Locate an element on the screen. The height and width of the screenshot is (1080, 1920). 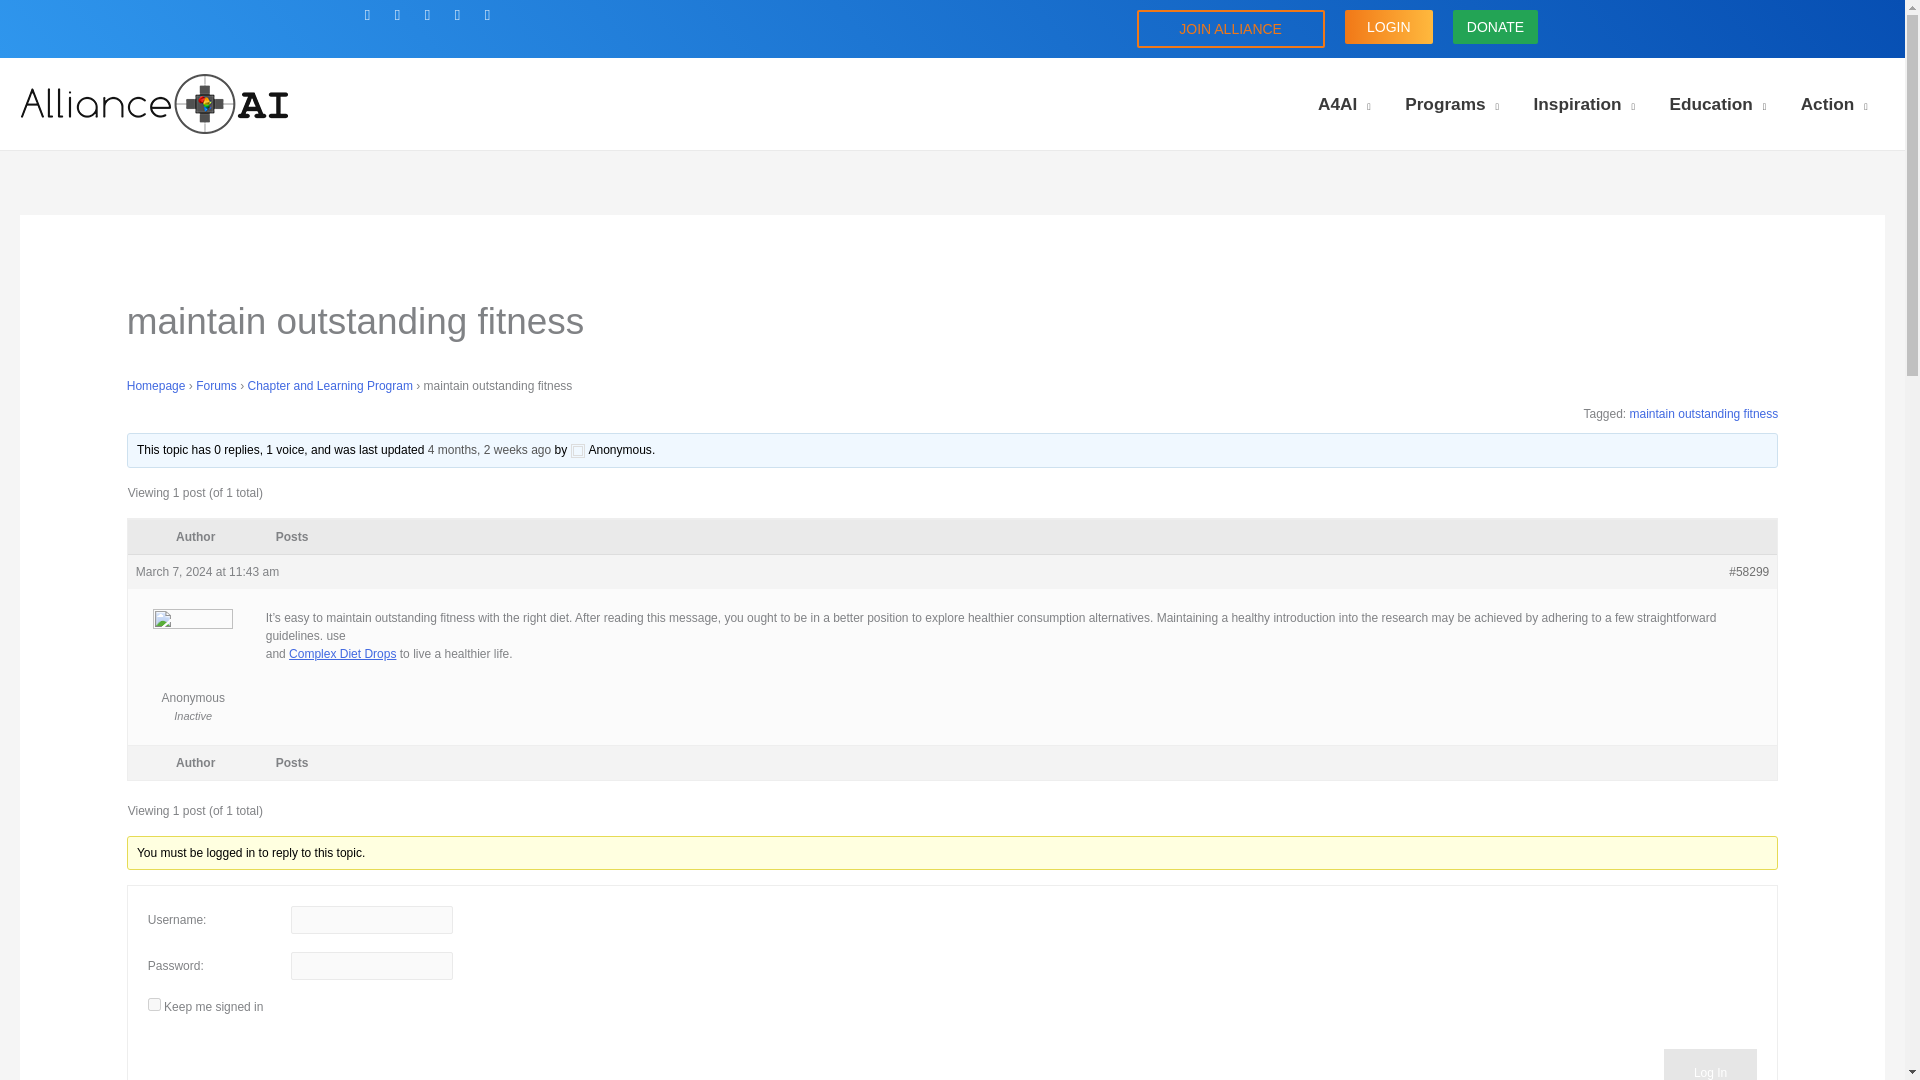
DONATE is located at coordinates (1495, 26).